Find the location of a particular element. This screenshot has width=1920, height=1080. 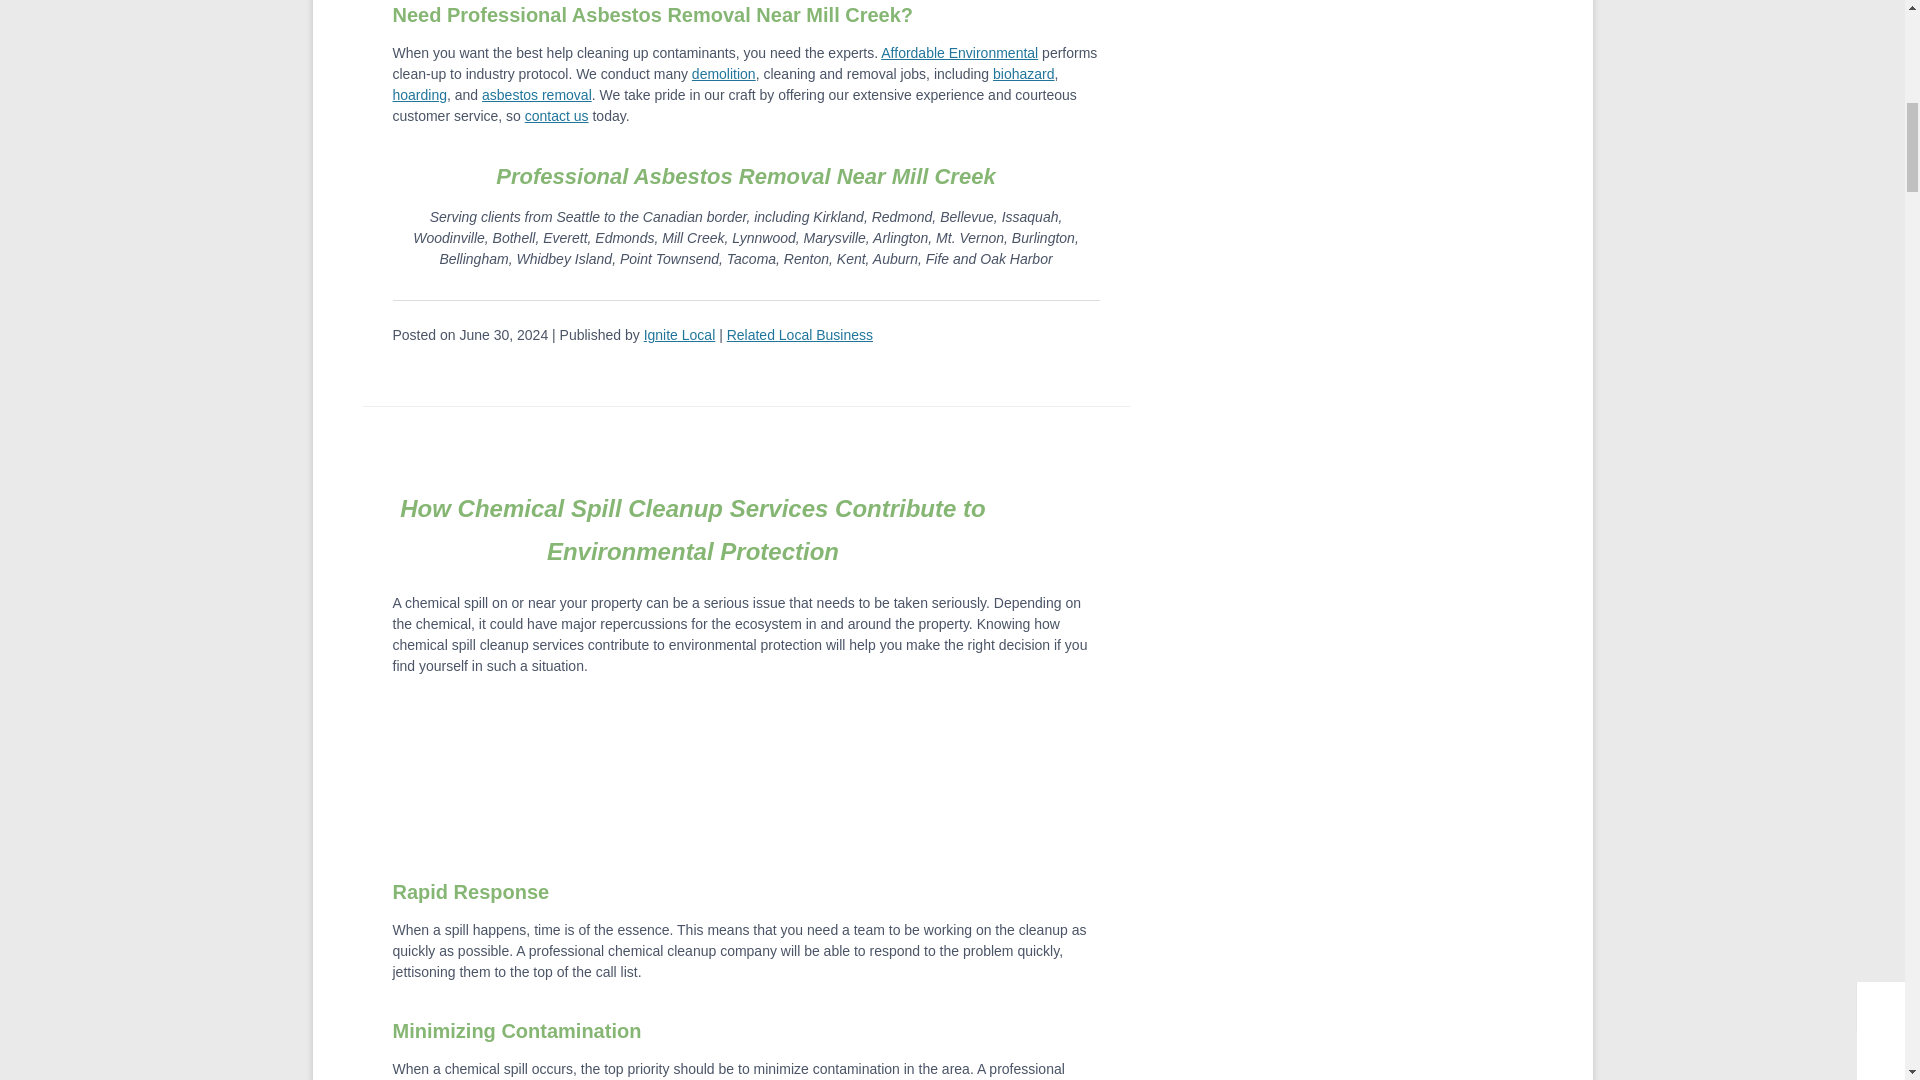

hoarding is located at coordinates (419, 94).